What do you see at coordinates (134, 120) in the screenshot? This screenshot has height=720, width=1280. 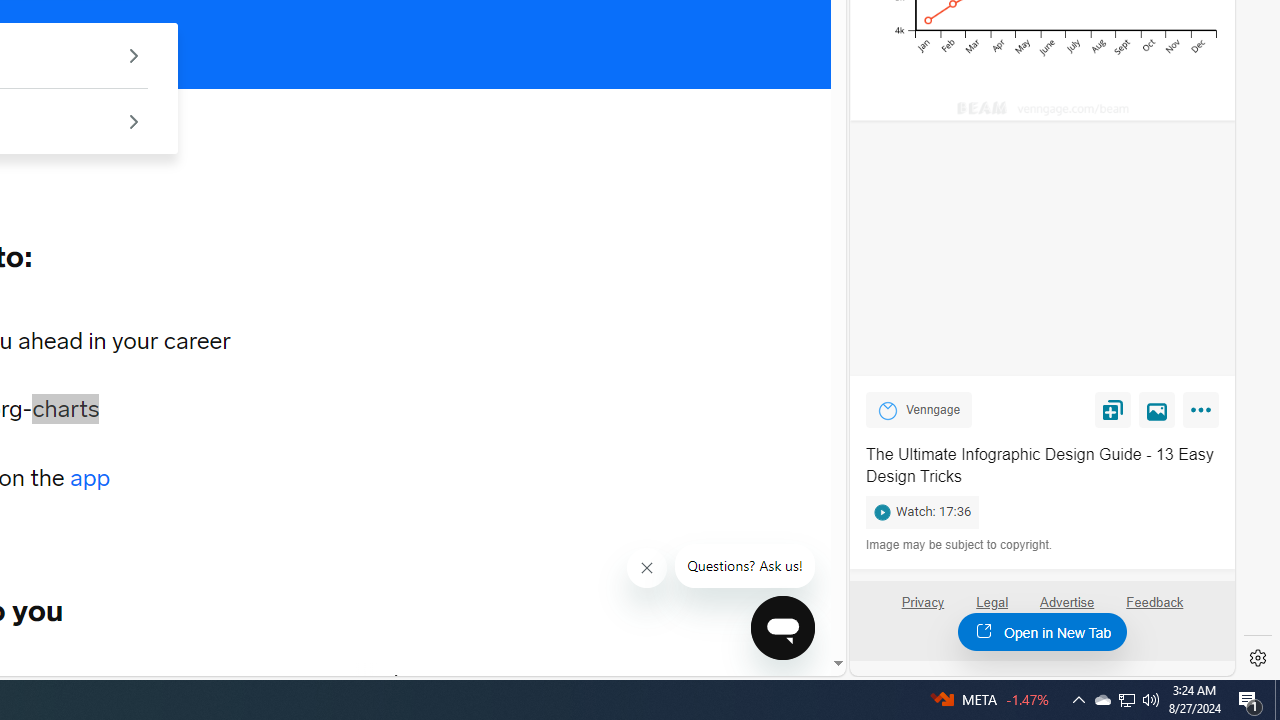 I see `See group offers` at bounding box center [134, 120].